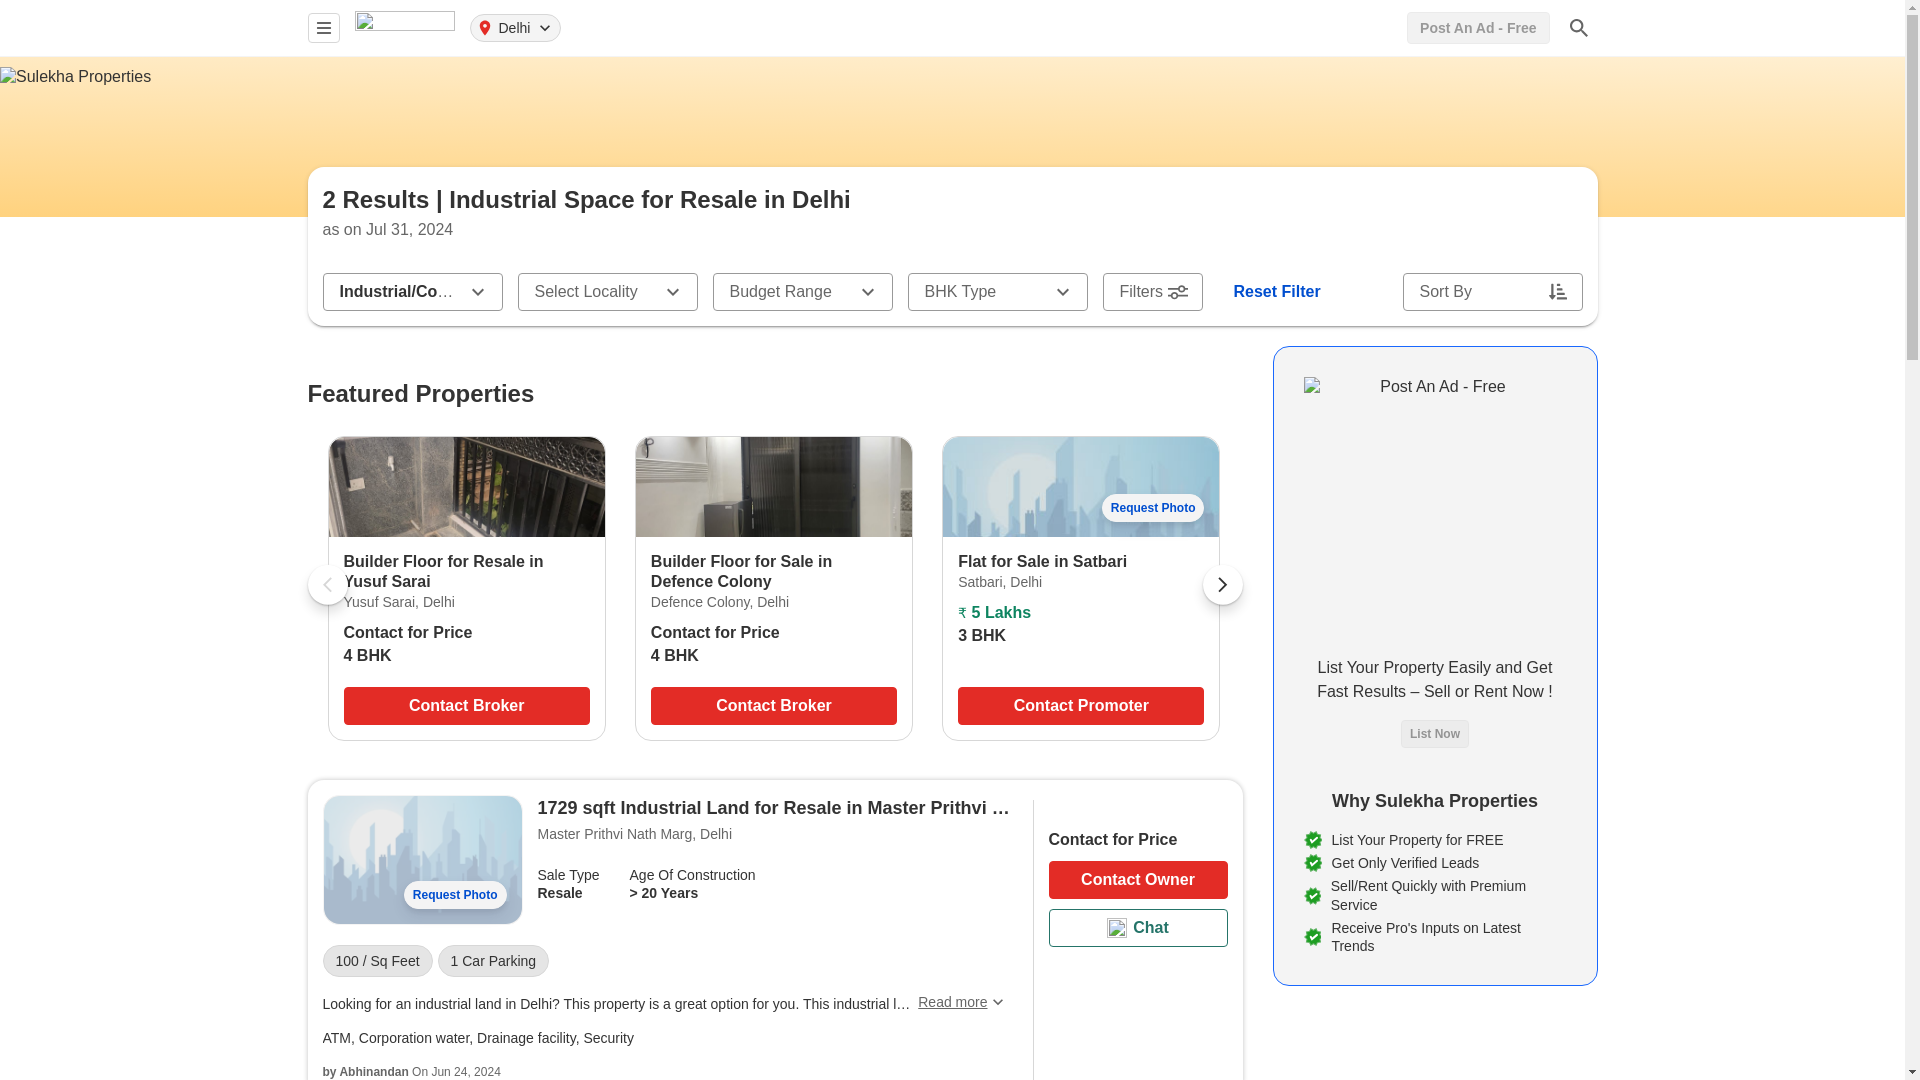  What do you see at coordinates (403, 27) in the screenshot?
I see `Sulekha Property` at bounding box center [403, 27].